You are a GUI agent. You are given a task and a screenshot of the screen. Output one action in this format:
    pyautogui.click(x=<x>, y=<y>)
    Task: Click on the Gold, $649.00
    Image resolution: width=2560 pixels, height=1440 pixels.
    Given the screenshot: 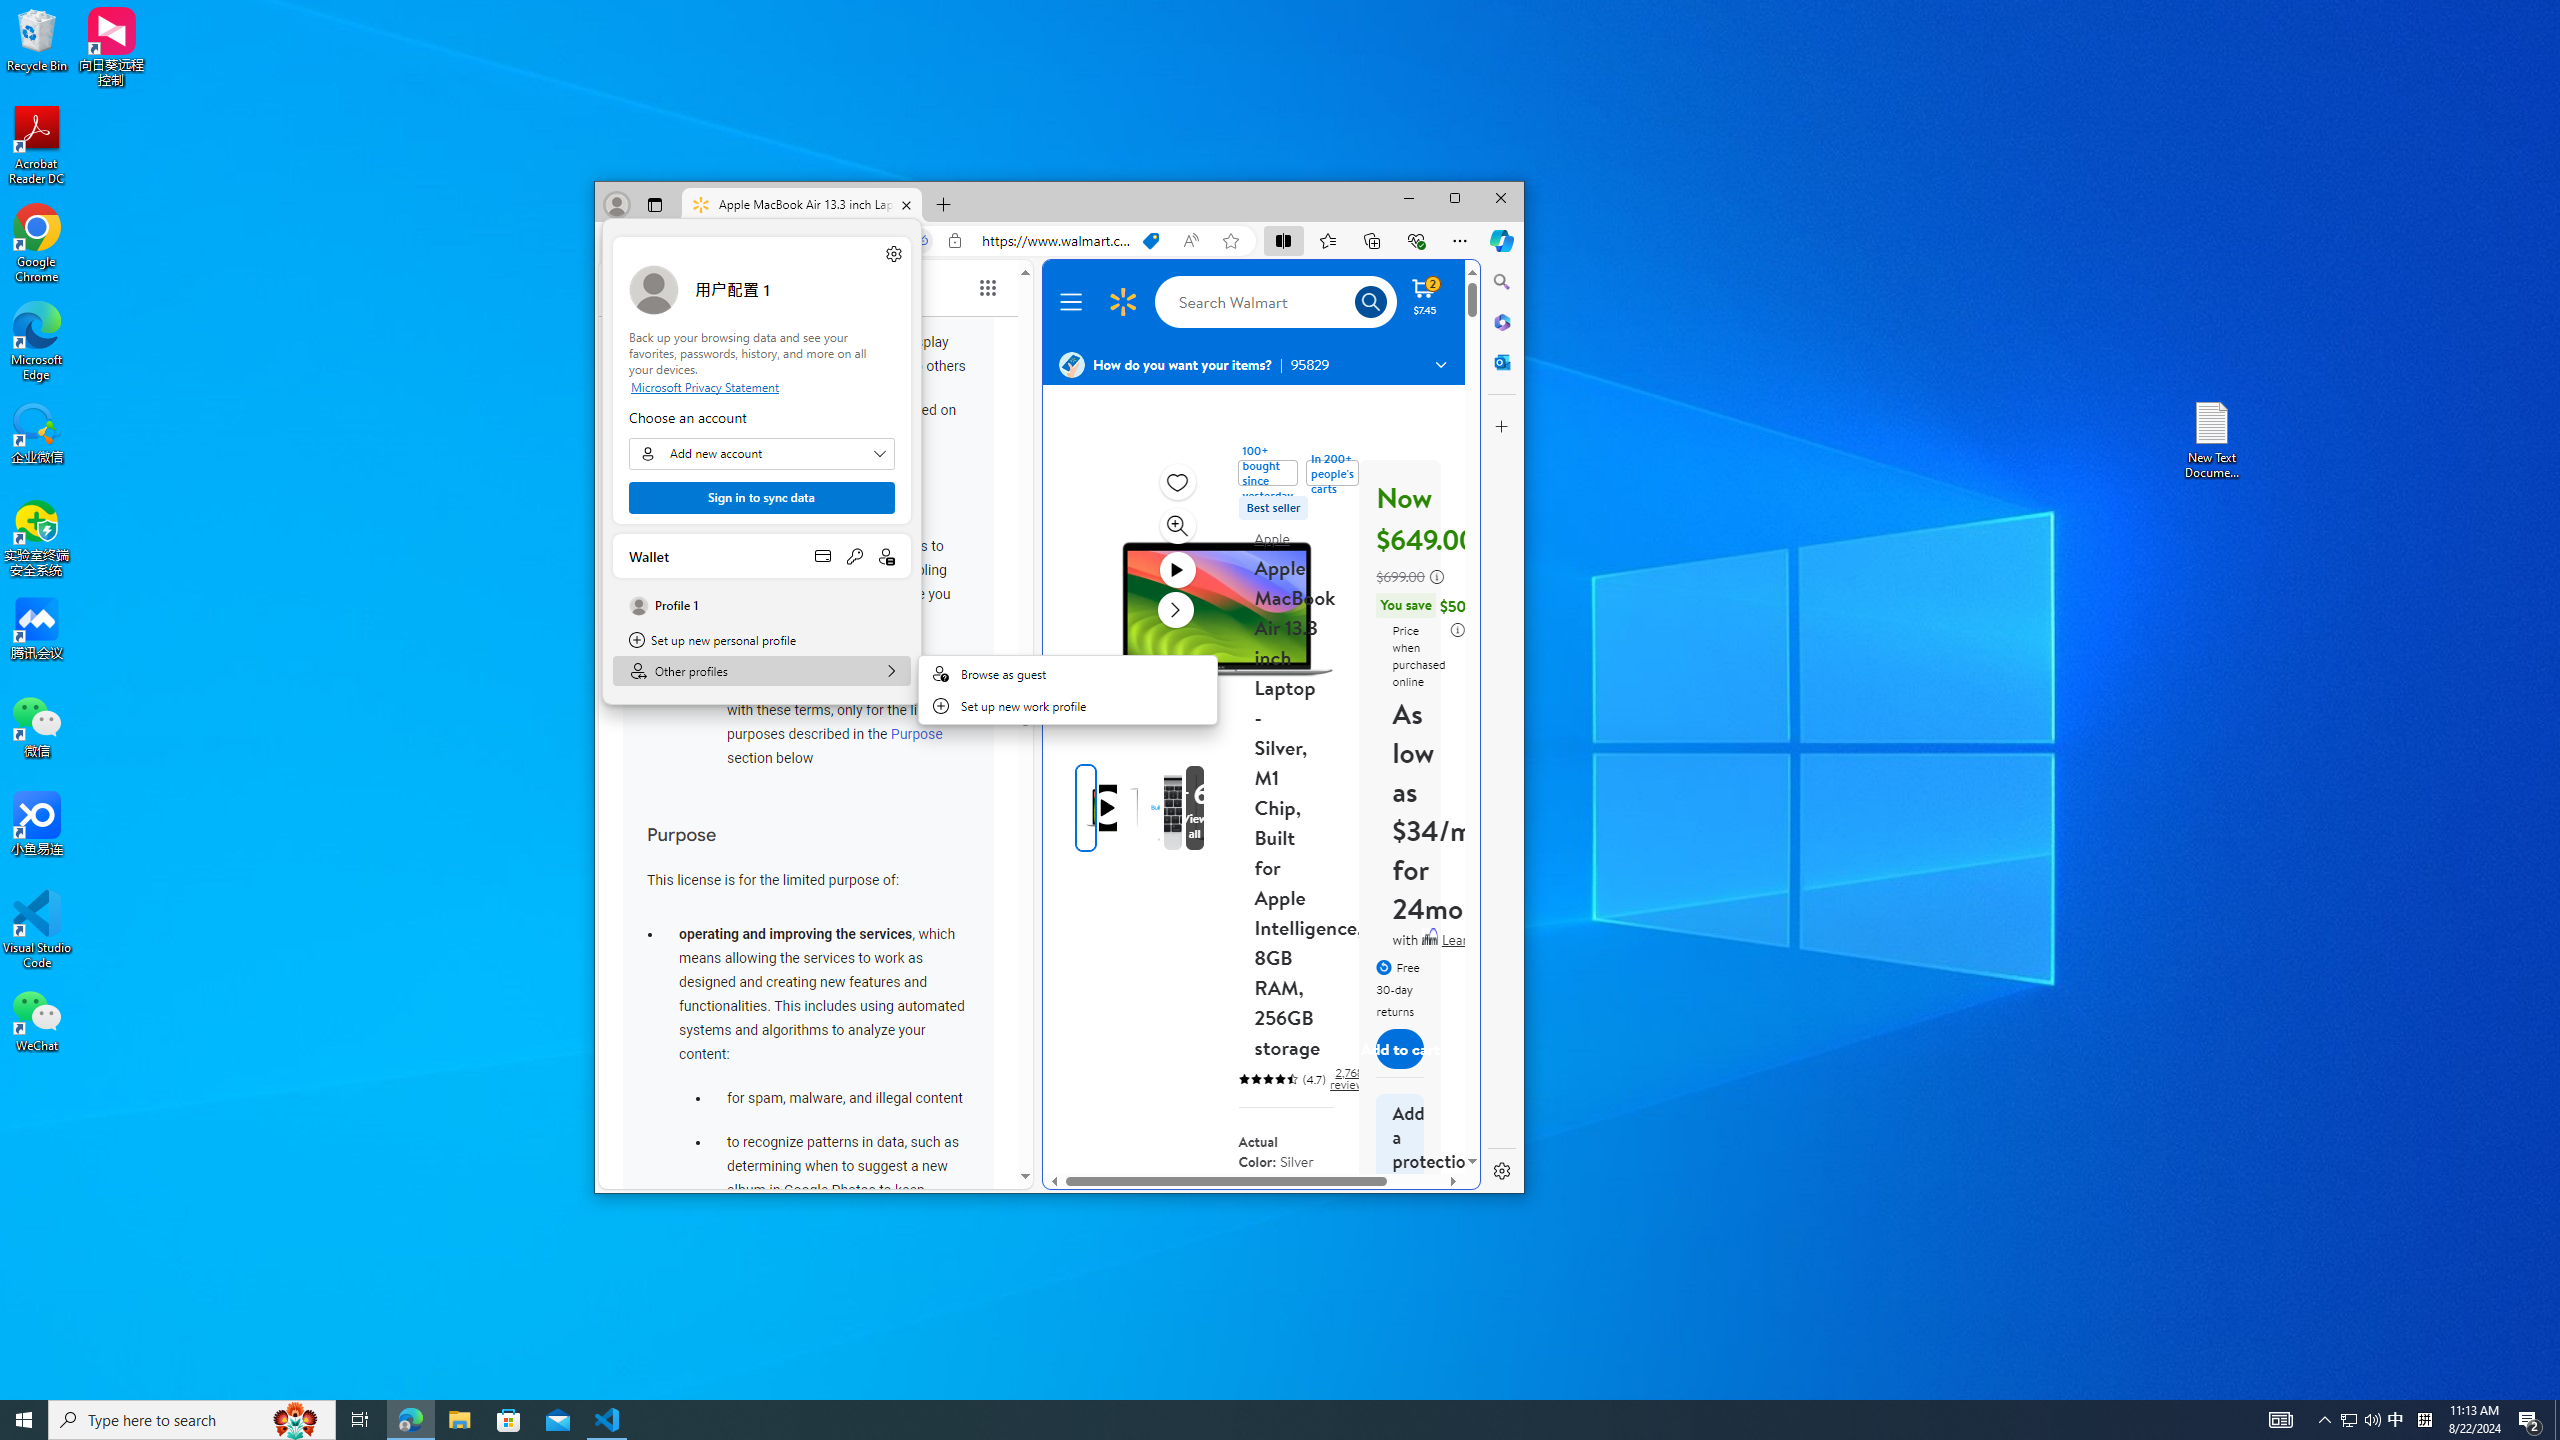 What is the action you would take?
    pyautogui.click(x=2348, y=1420)
    